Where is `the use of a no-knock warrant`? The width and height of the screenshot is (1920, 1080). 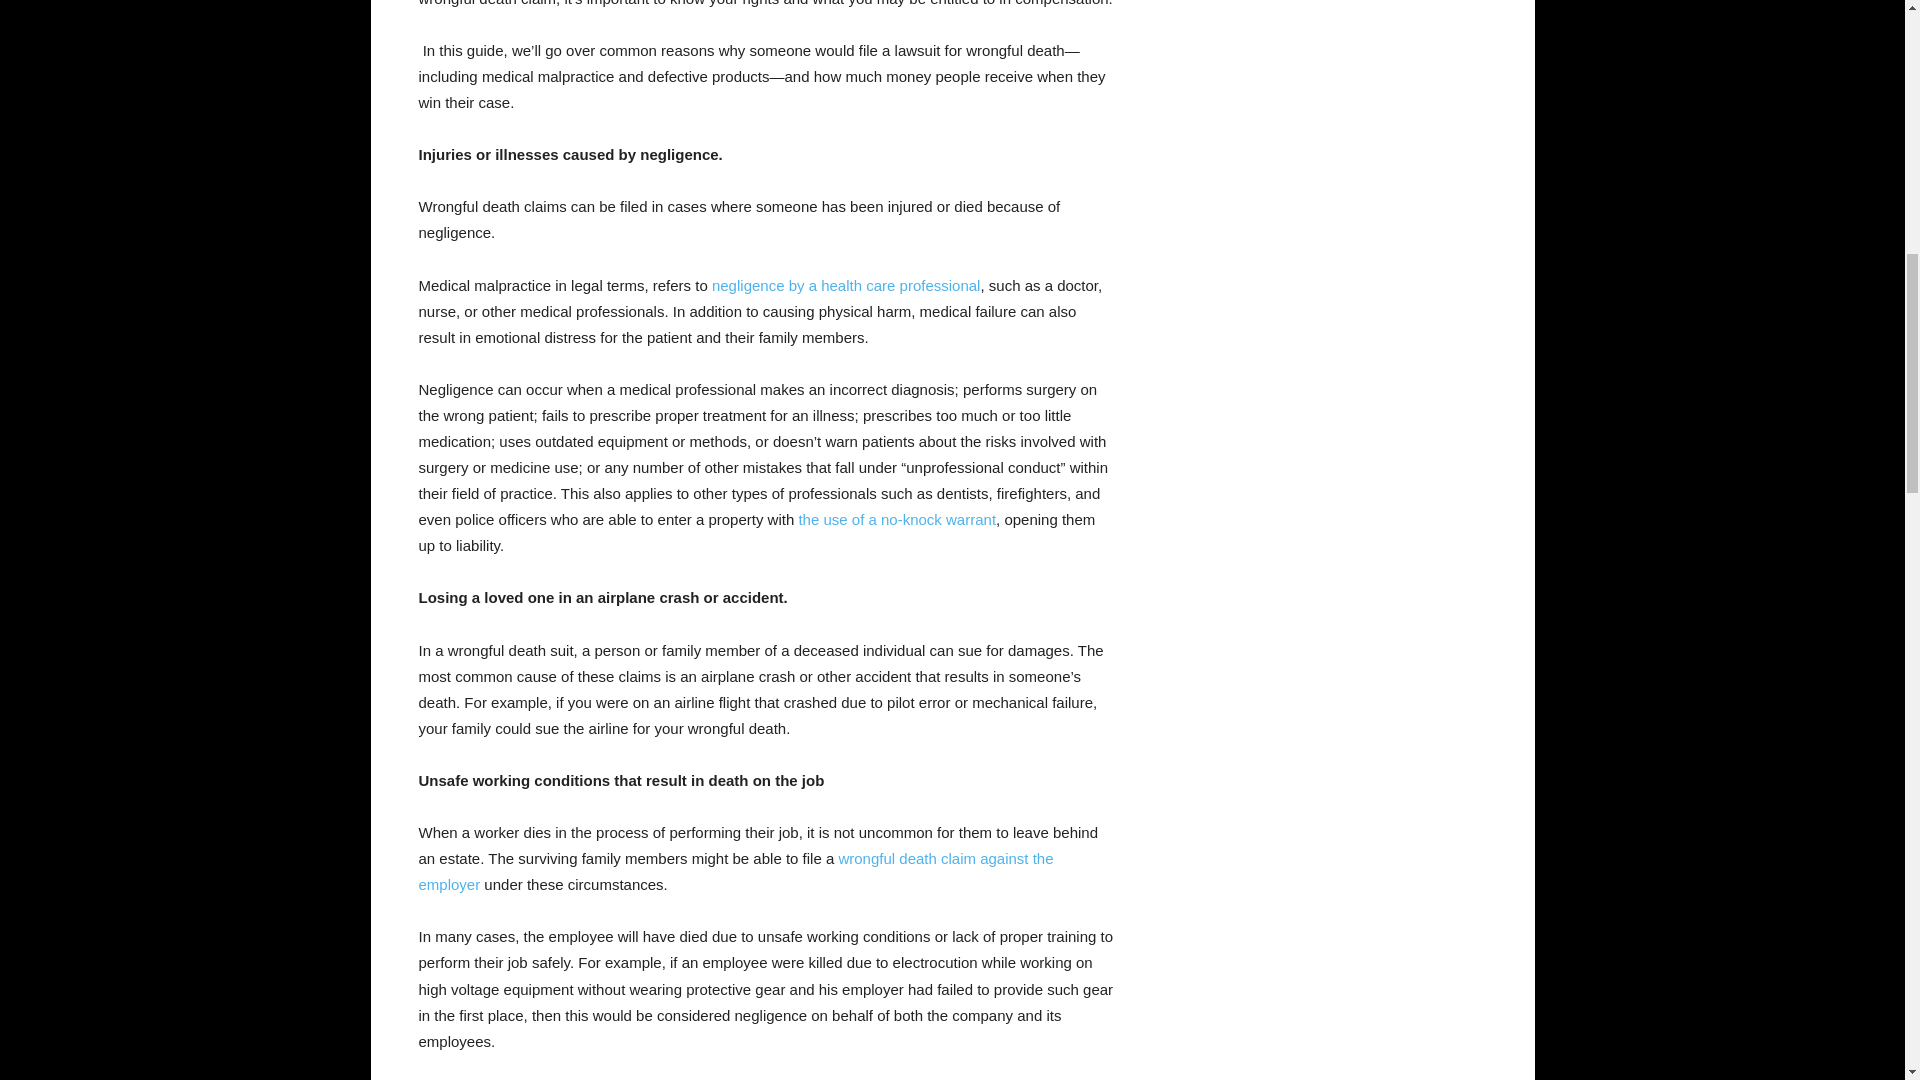 the use of a no-knock warrant is located at coordinates (897, 519).